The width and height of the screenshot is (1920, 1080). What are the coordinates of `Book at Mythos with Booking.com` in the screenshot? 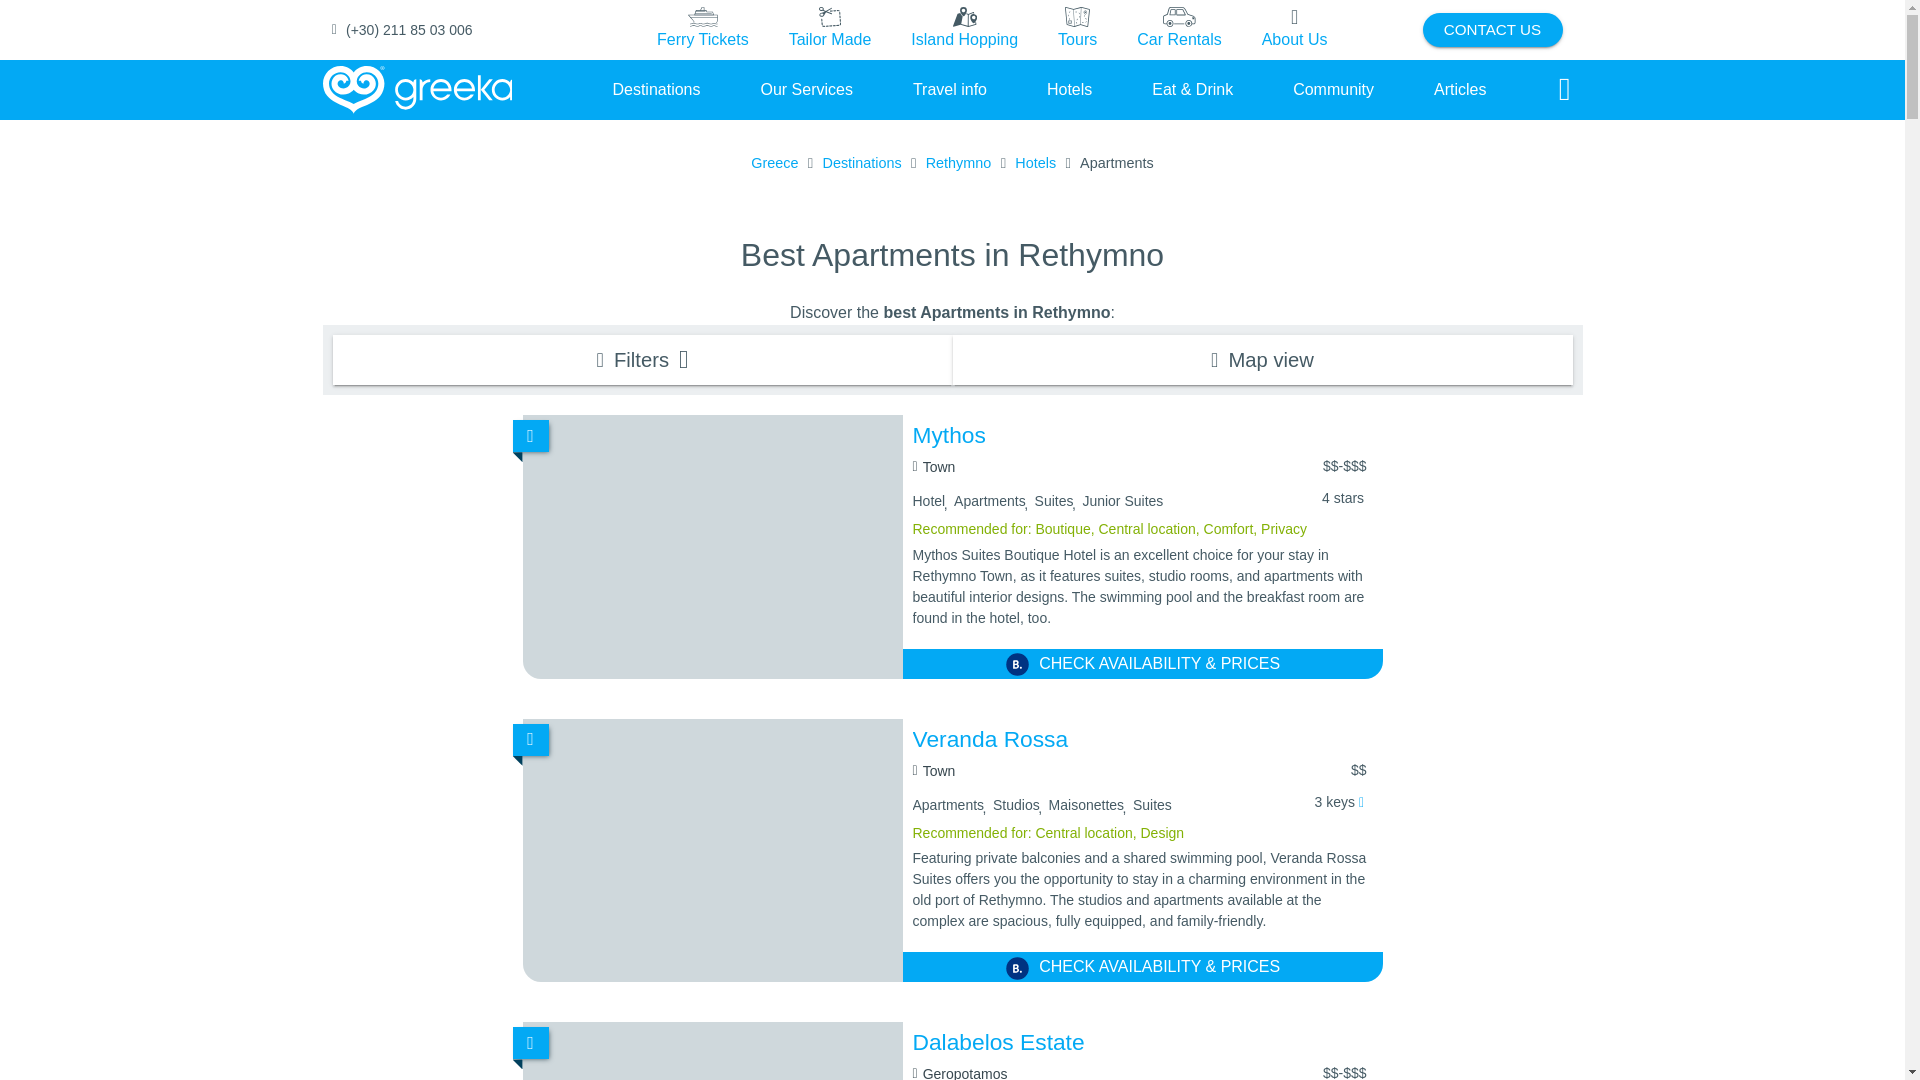 It's located at (1142, 664).